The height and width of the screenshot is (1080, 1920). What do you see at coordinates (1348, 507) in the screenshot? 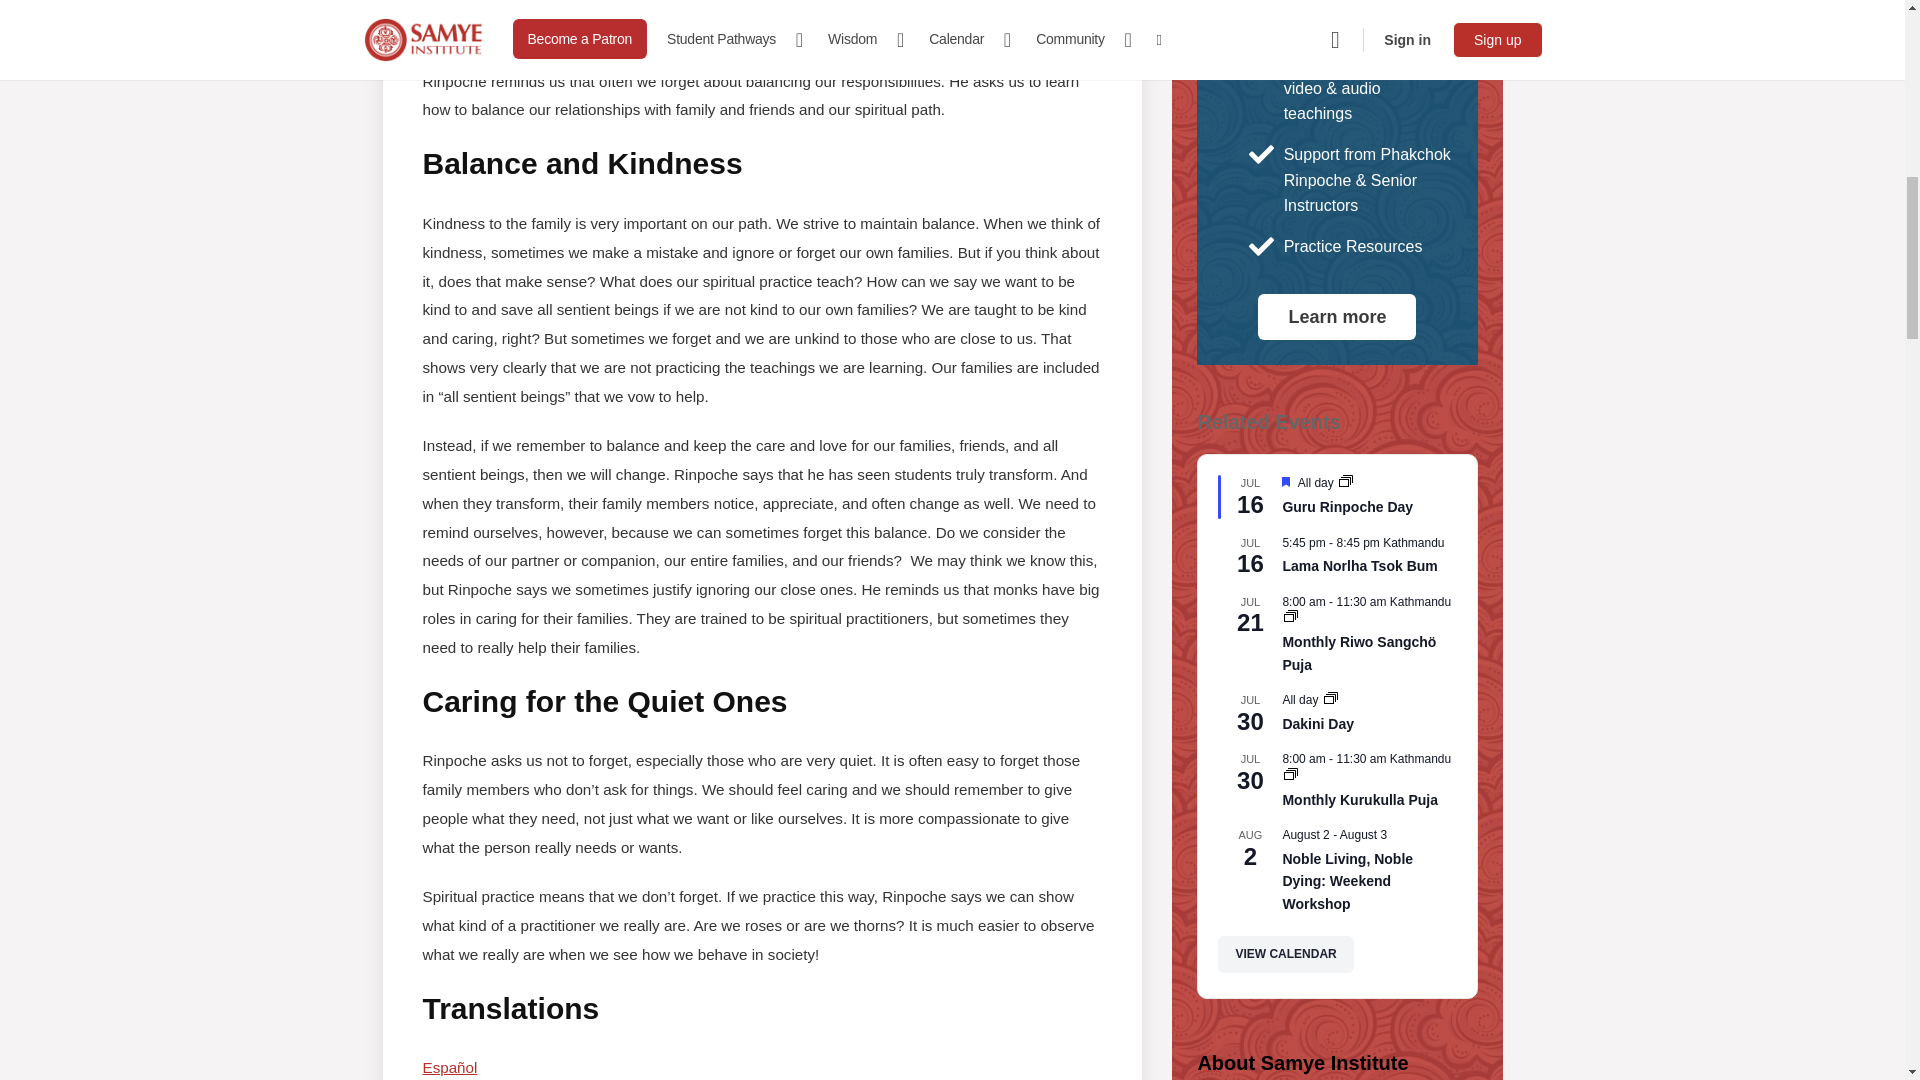
I see `Guru Rinpoche Day` at bounding box center [1348, 507].